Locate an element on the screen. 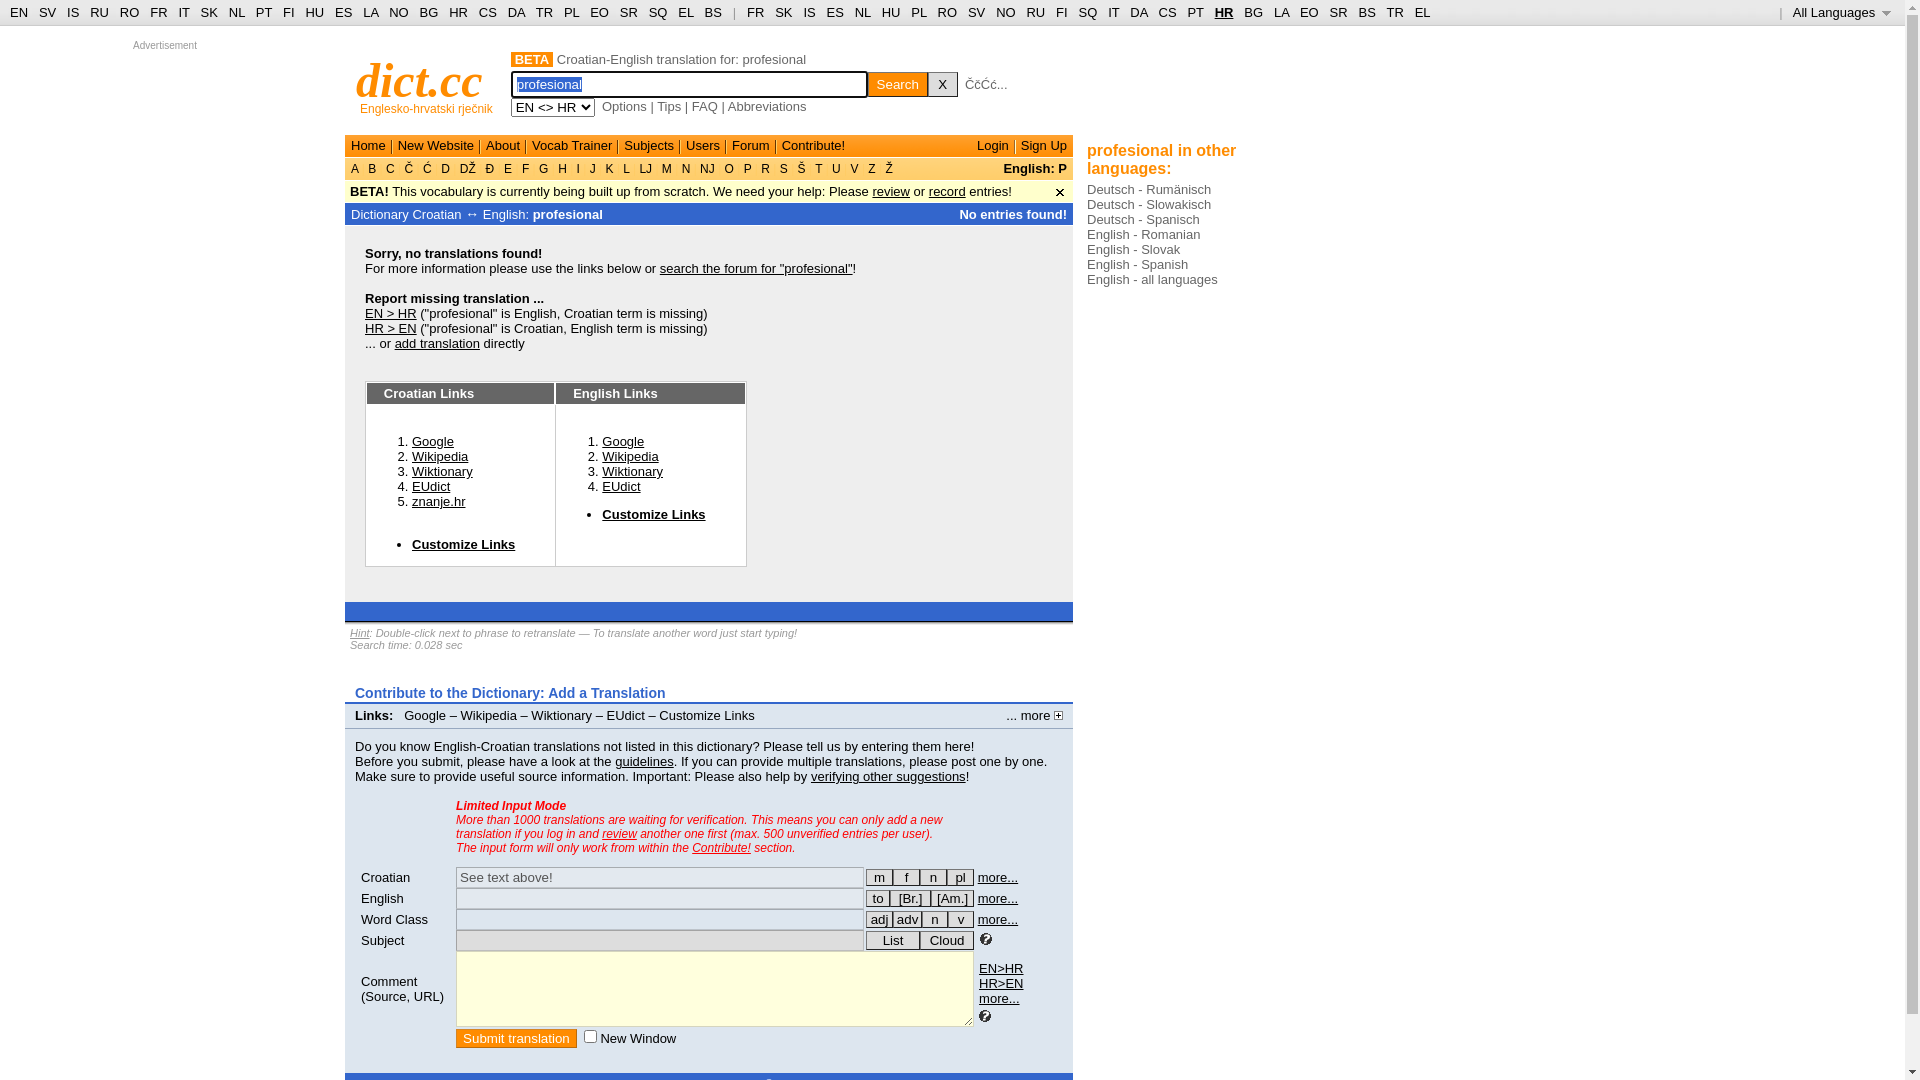 The width and height of the screenshot is (1920, 1080). HR is located at coordinates (1224, 12).